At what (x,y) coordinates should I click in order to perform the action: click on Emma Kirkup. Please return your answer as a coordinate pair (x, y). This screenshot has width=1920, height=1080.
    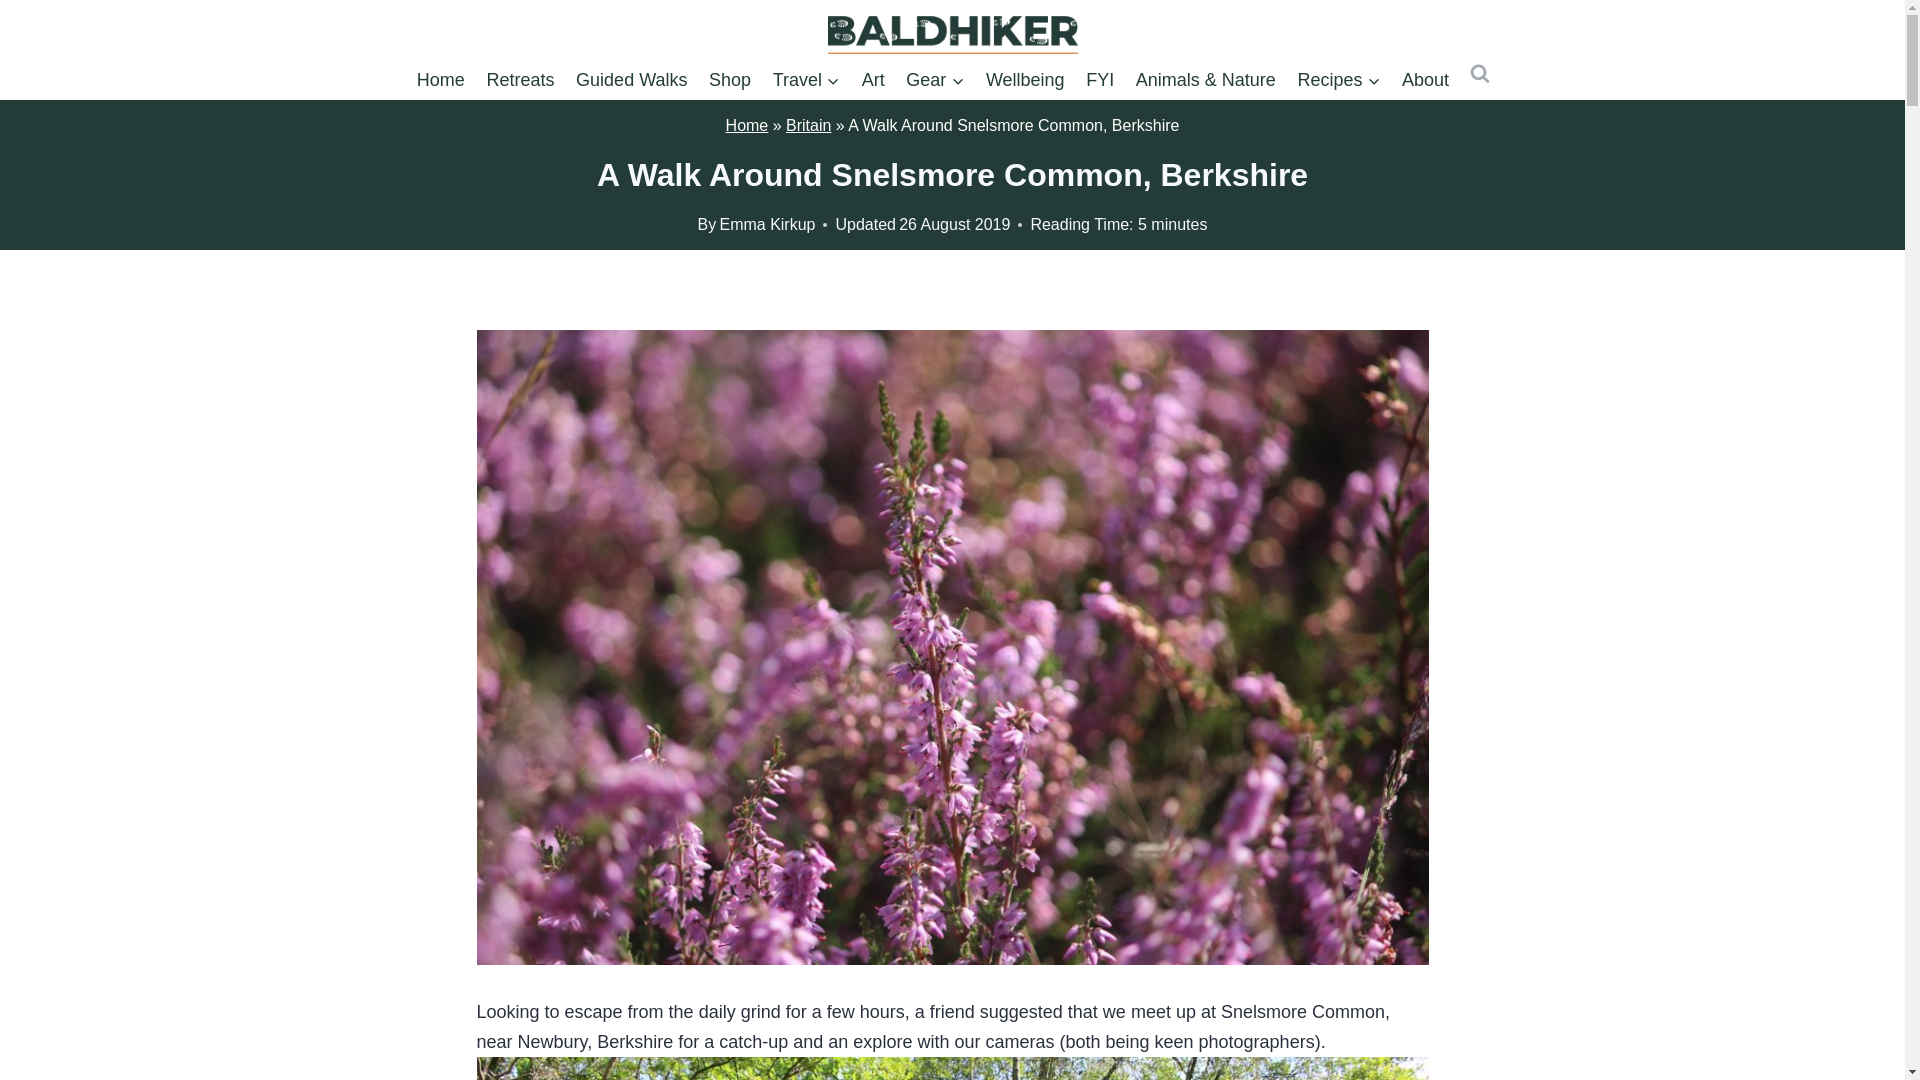
    Looking at the image, I should click on (766, 224).